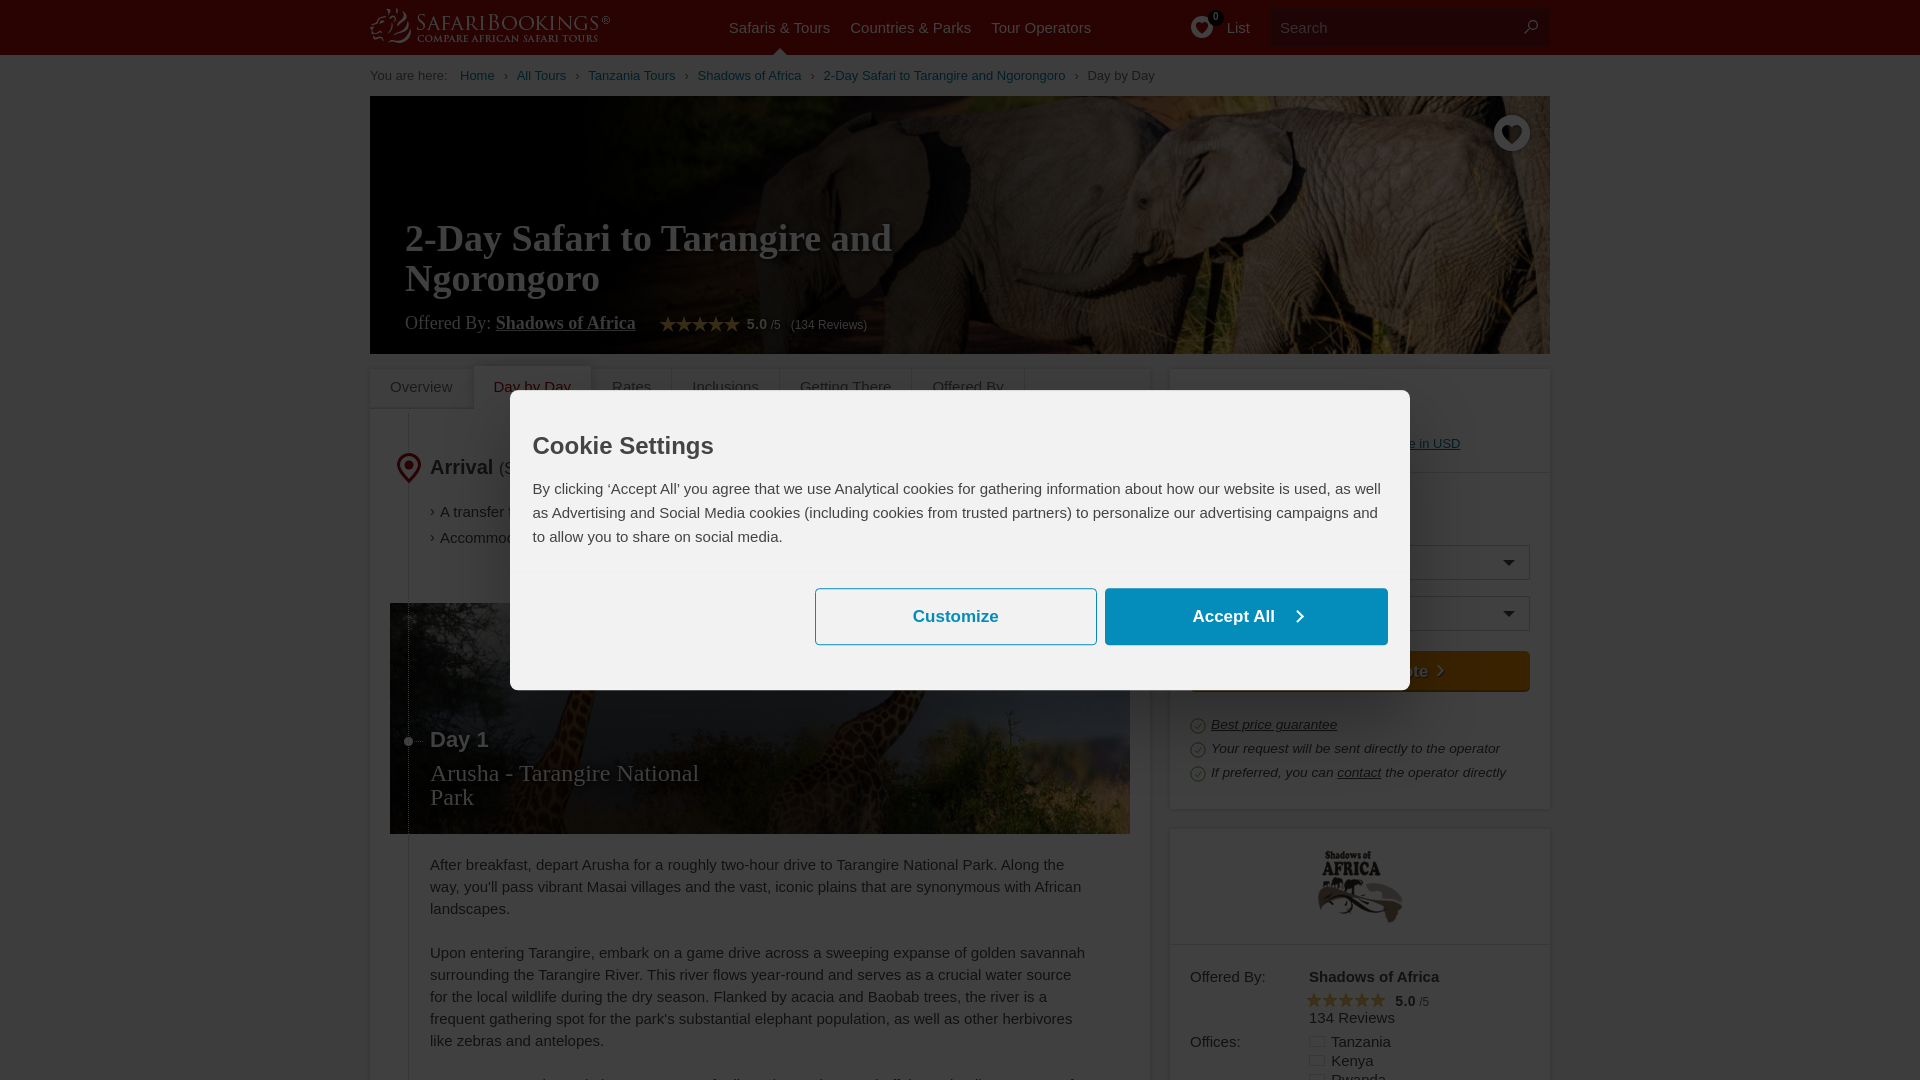 The image size is (1920, 1080). Describe the element at coordinates (1120, 75) in the screenshot. I see `Day by Day` at that location.